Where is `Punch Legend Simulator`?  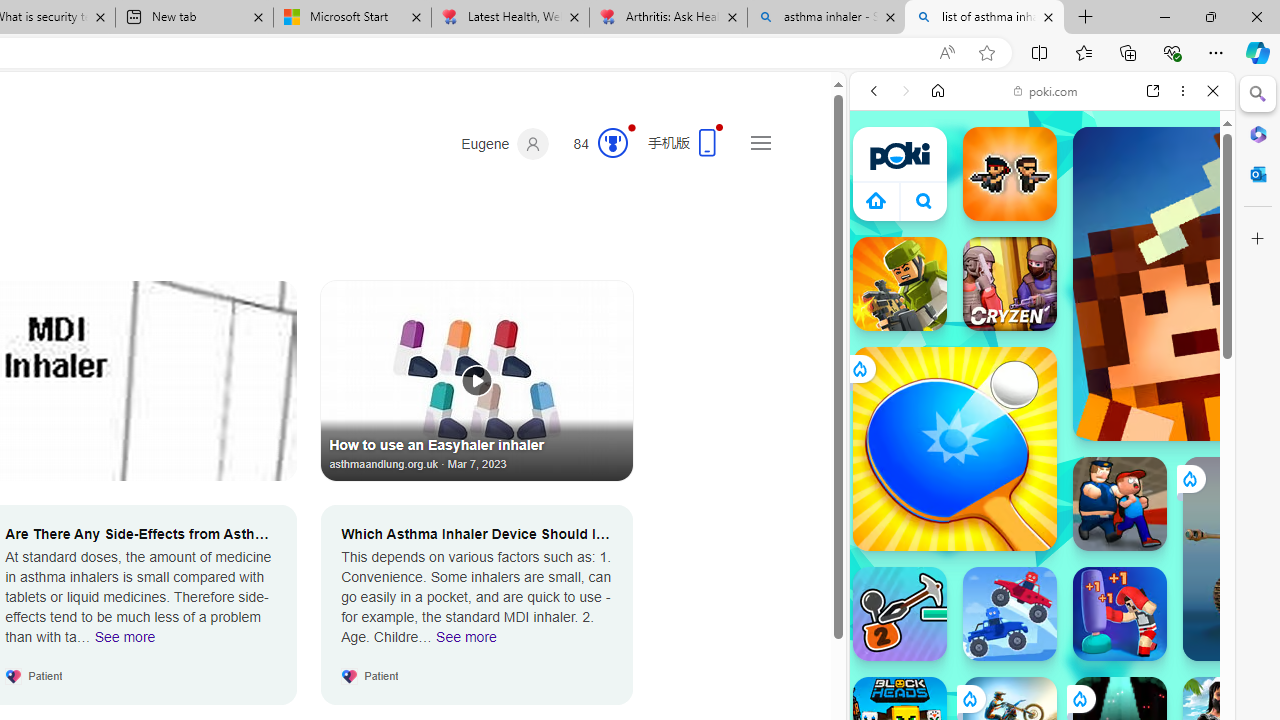 Punch Legend Simulator is located at coordinates (1120, 614).